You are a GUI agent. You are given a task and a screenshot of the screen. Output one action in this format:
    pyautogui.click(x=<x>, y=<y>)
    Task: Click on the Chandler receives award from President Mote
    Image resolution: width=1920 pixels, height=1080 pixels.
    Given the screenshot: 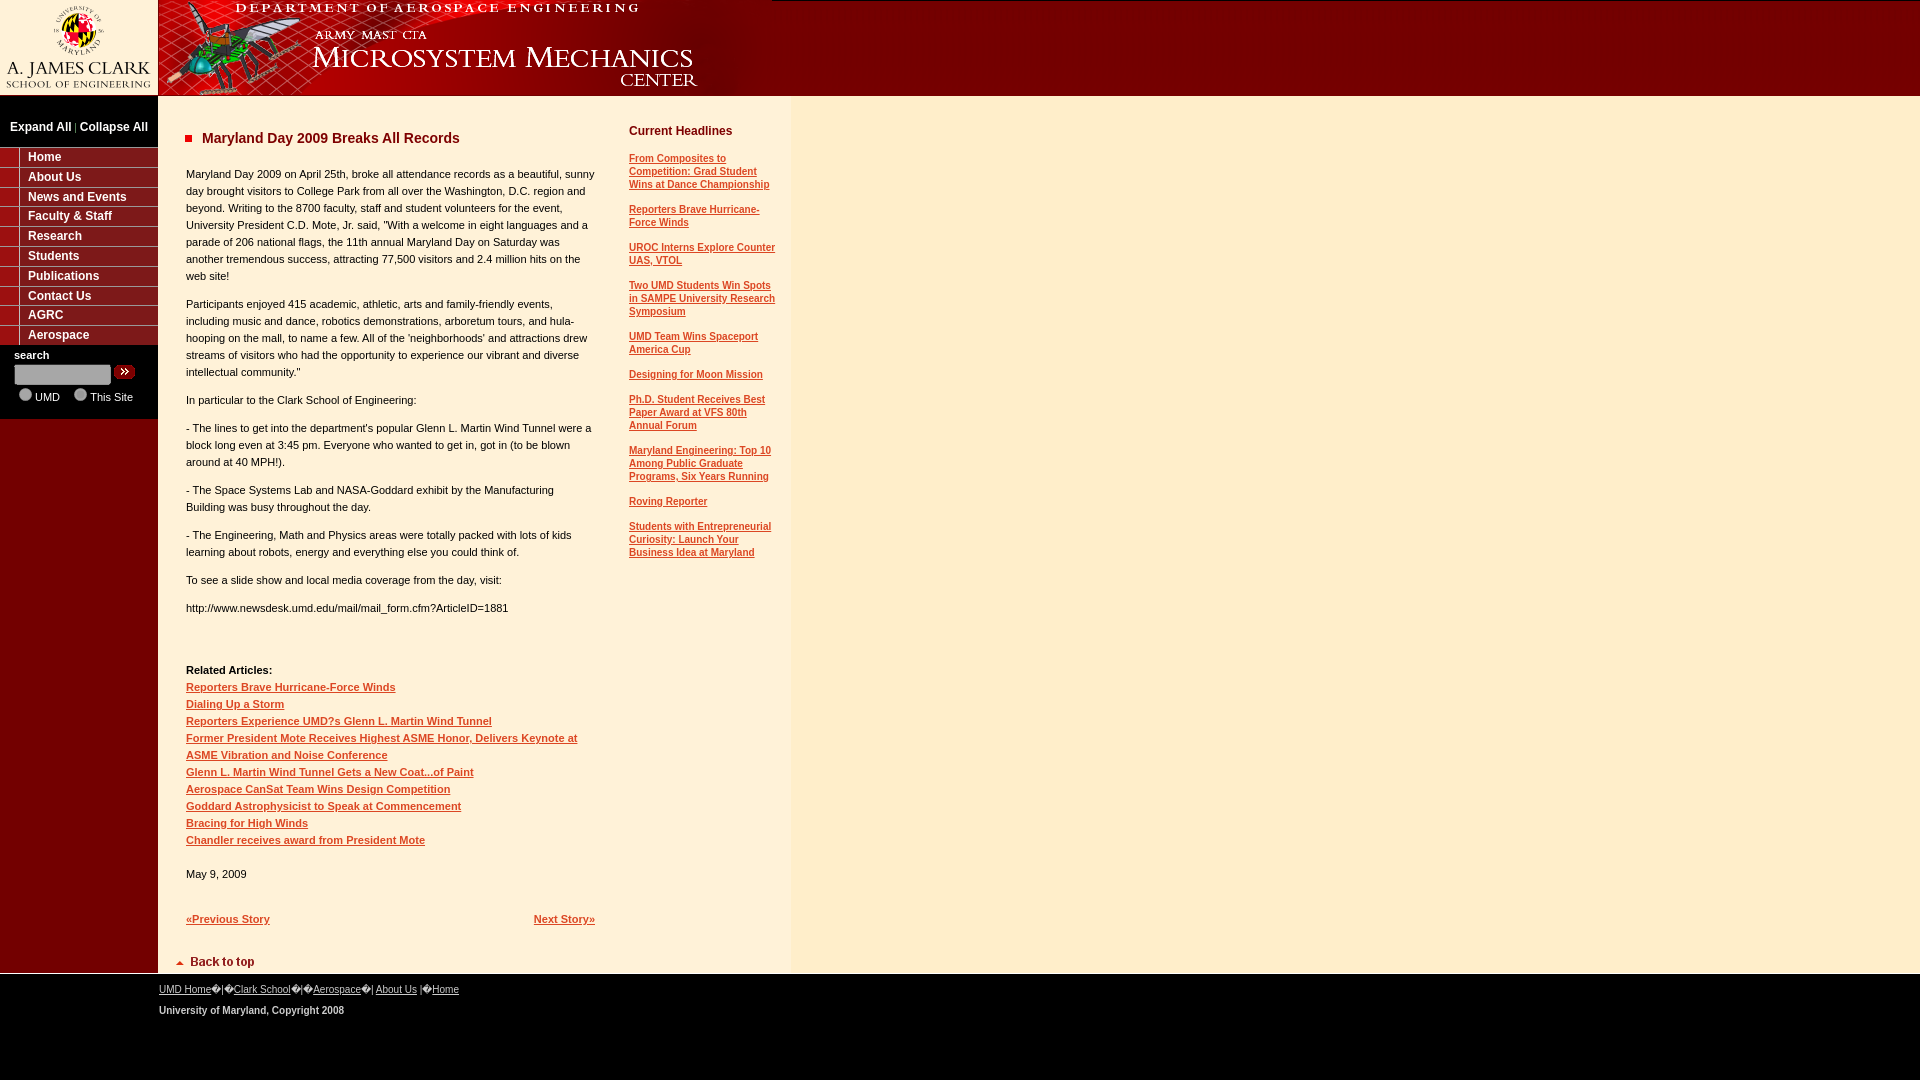 What is the action you would take?
    pyautogui.click(x=305, y=839)
    